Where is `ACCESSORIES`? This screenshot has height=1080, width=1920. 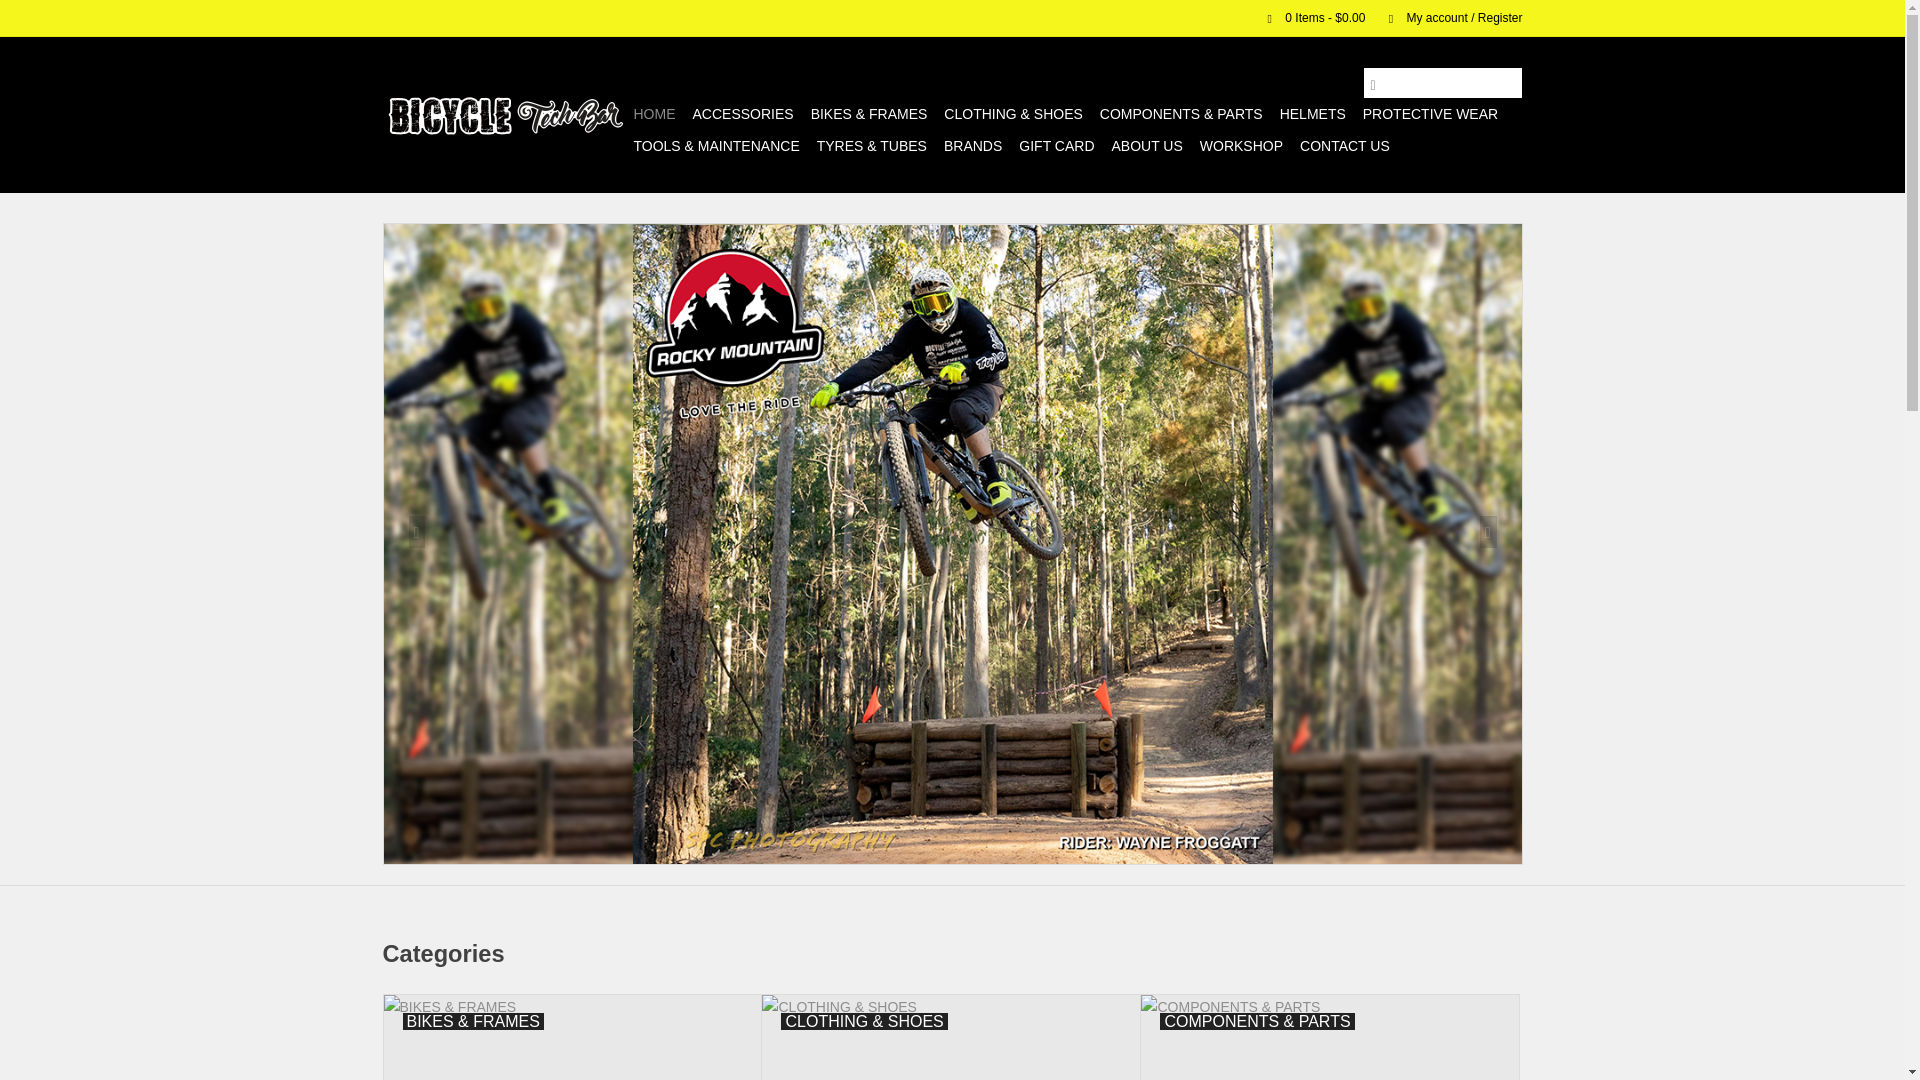
ACCESSORIES is located at coordinates (742, 114).